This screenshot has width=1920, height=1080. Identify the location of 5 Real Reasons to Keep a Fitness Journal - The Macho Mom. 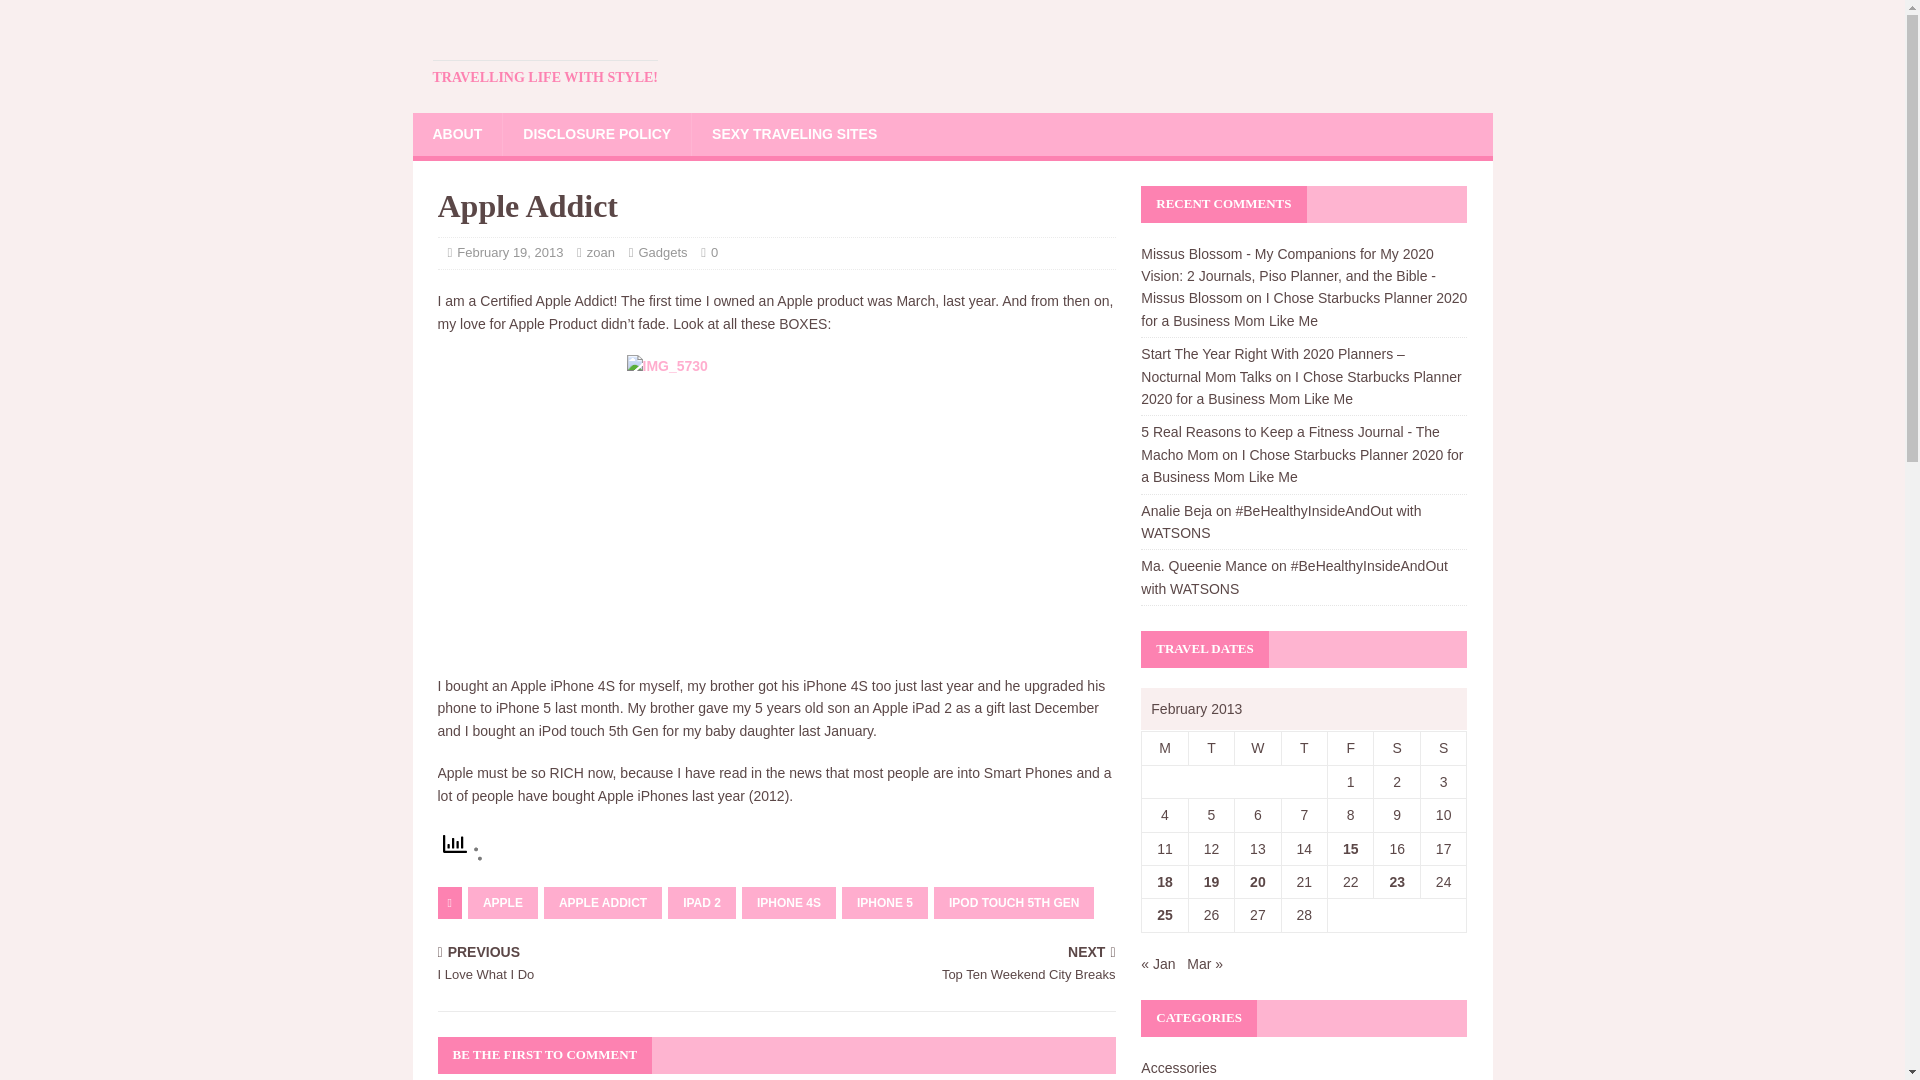
(1290, 443).